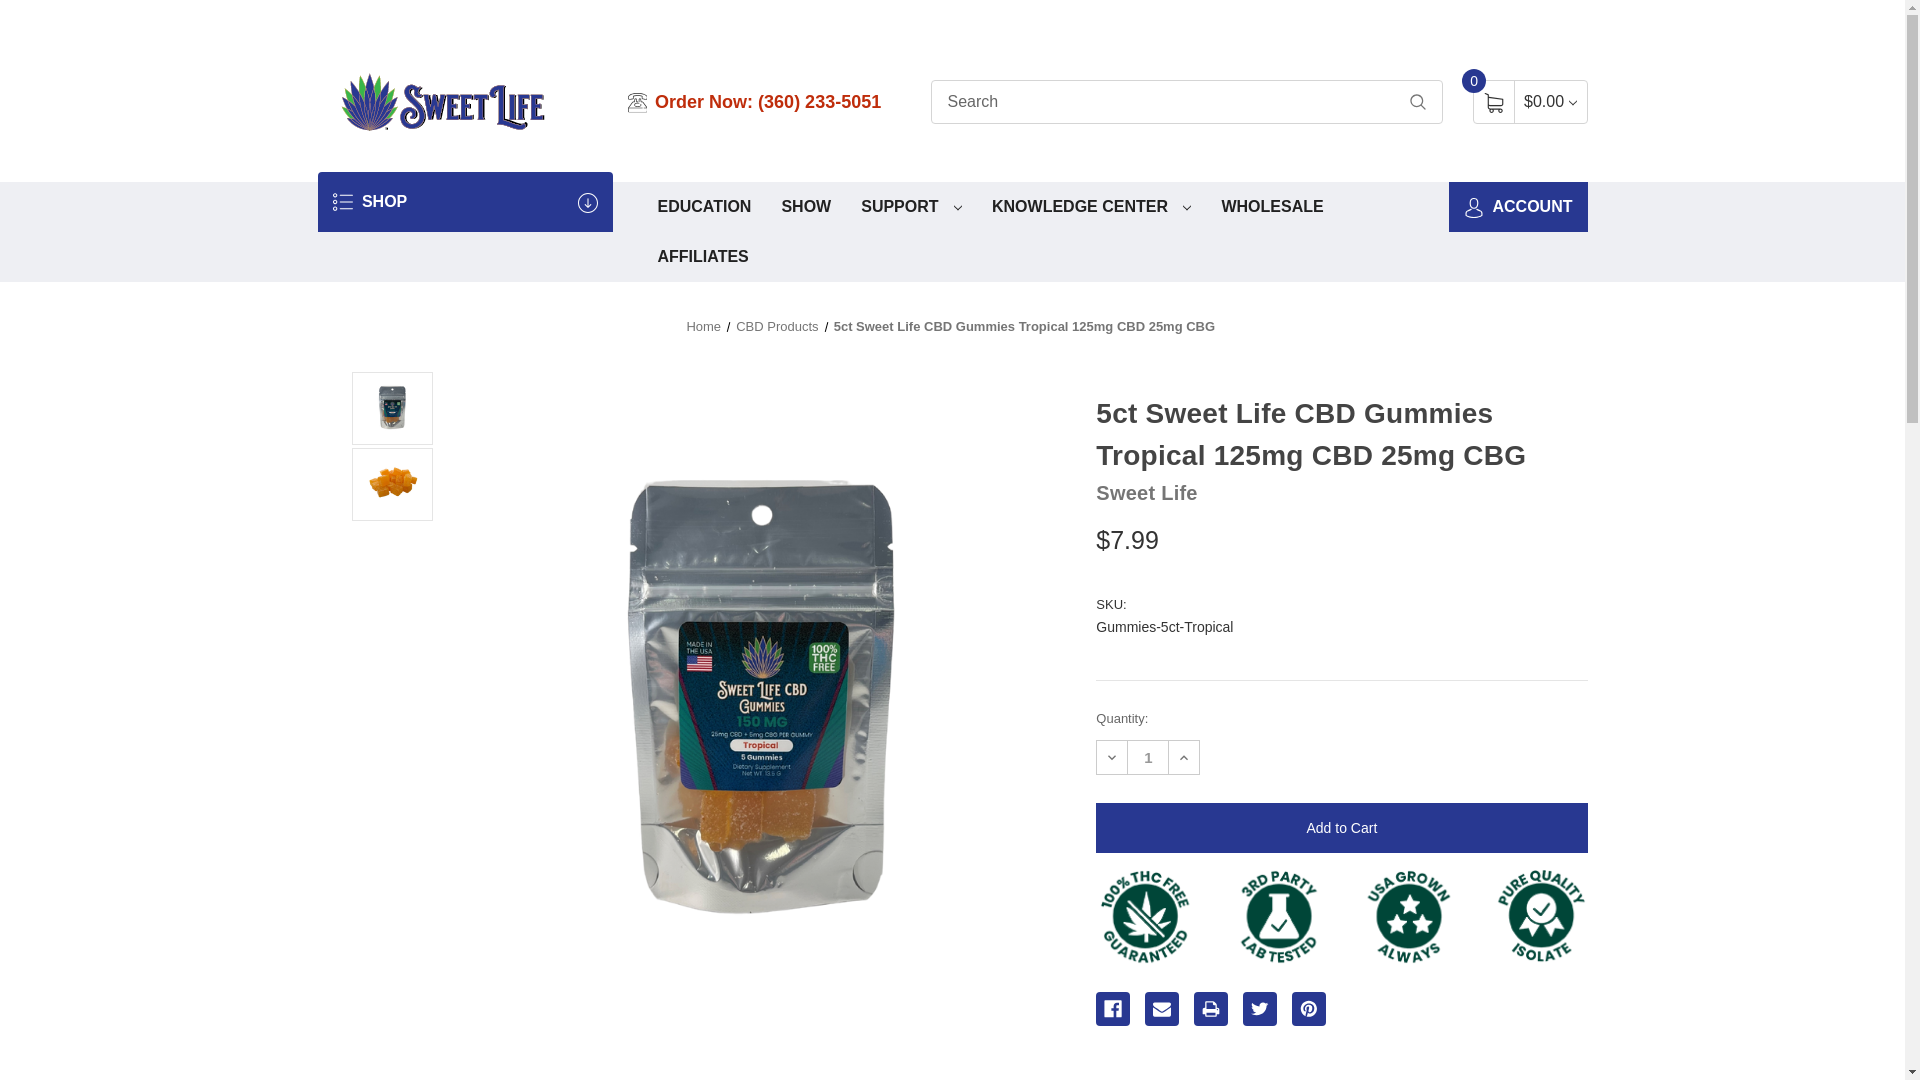 The width and height of the screenshot is (1920, 1080). I want to click on Print, so click(1211, 1009).